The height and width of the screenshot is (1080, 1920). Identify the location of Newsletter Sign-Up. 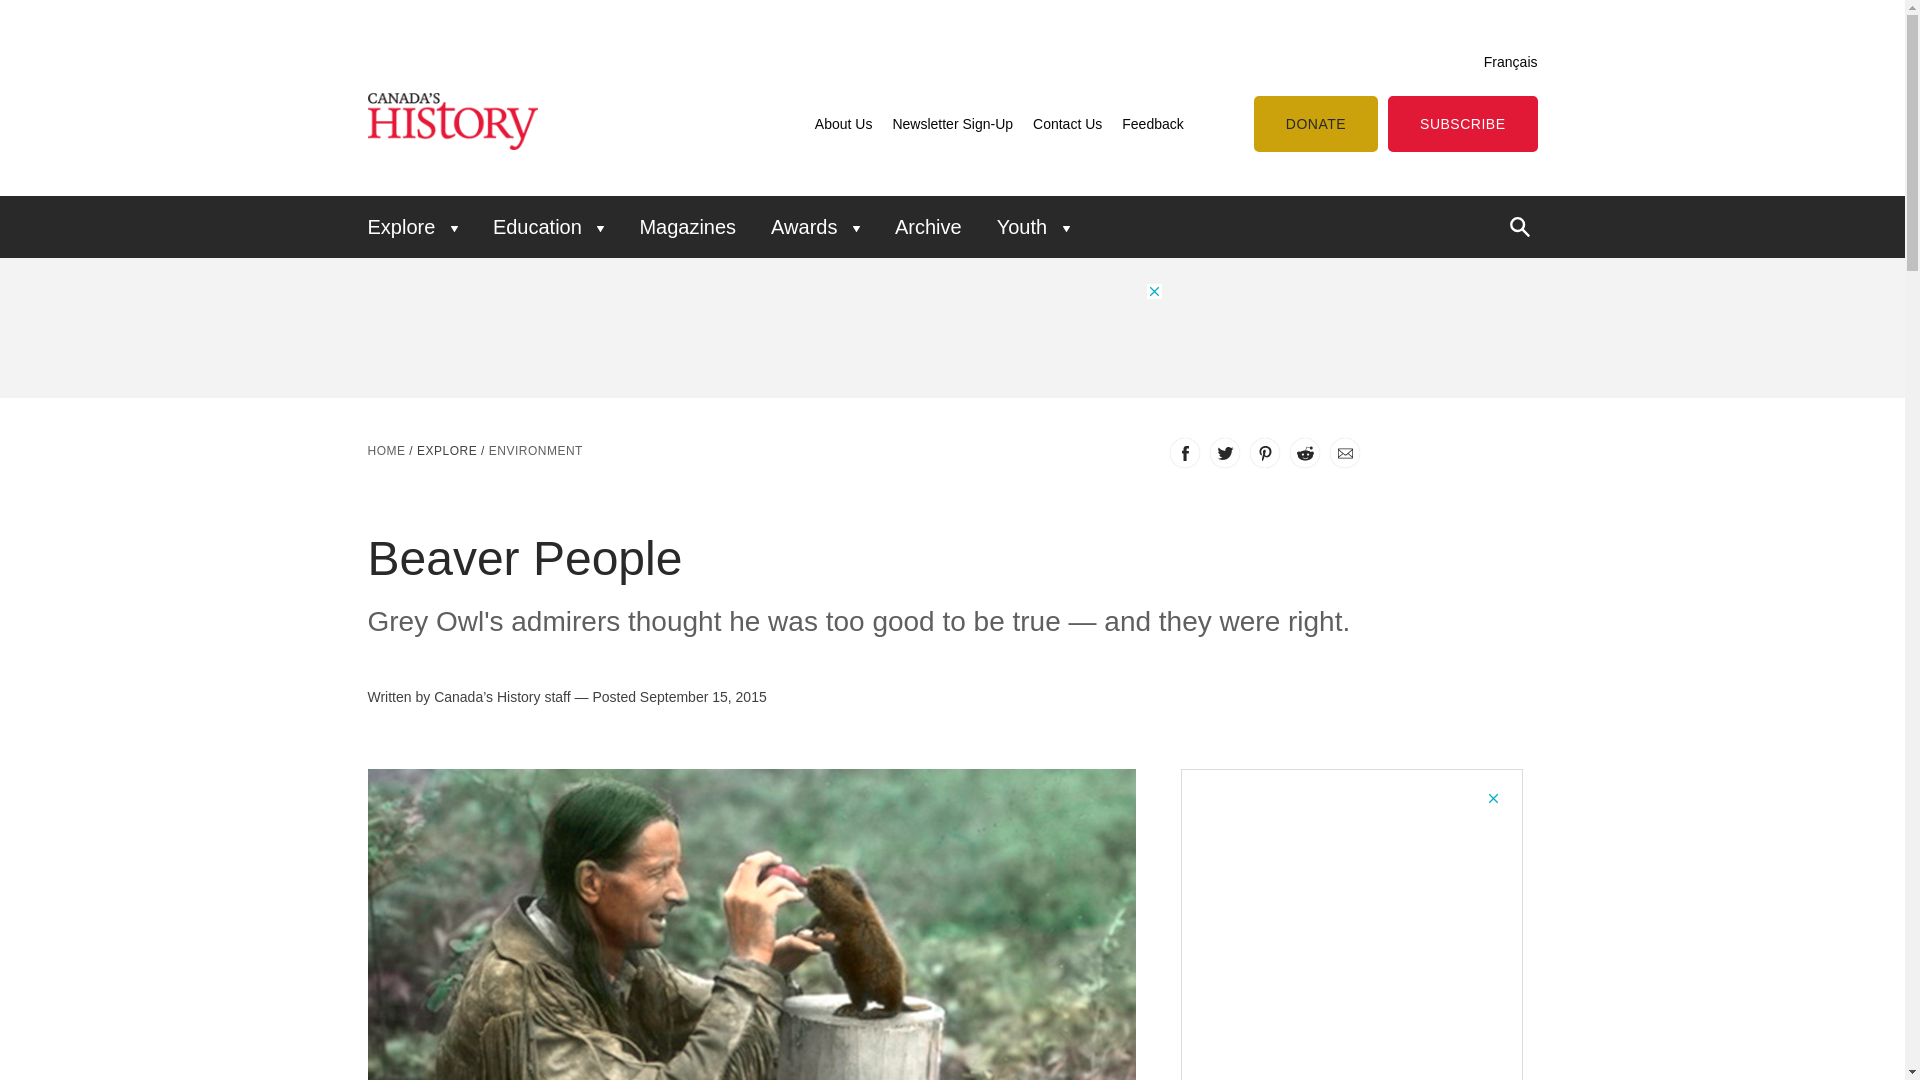
(952, 123).